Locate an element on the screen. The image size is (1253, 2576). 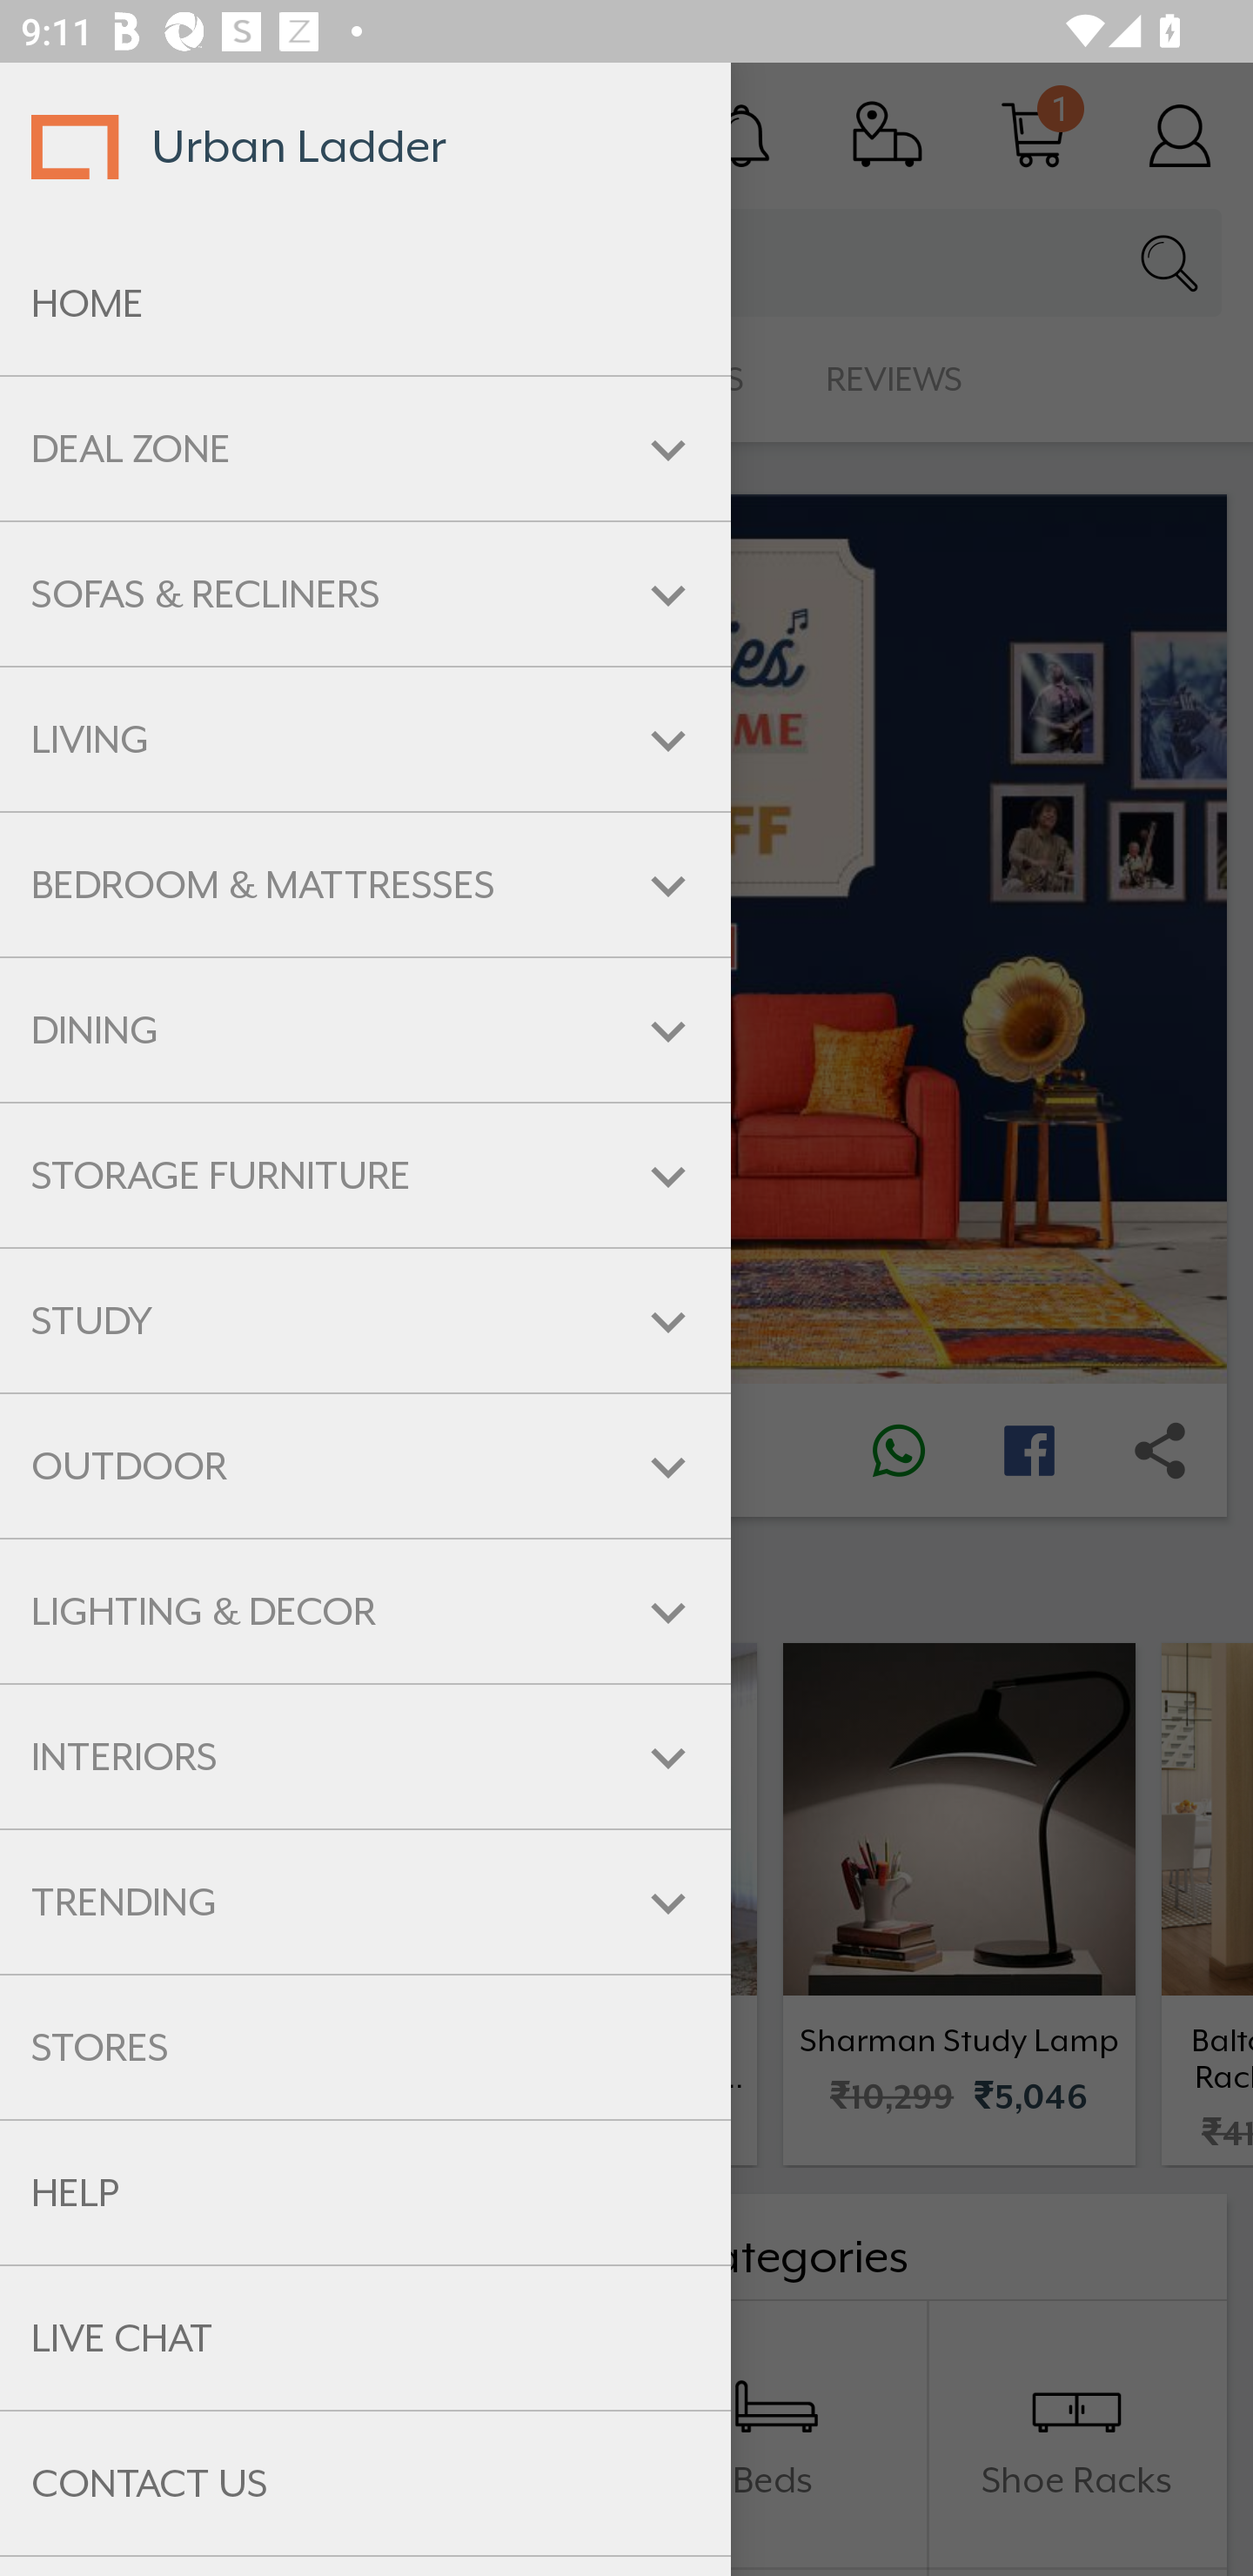
DEAL ZONE  is located at coordinates (365, 449).